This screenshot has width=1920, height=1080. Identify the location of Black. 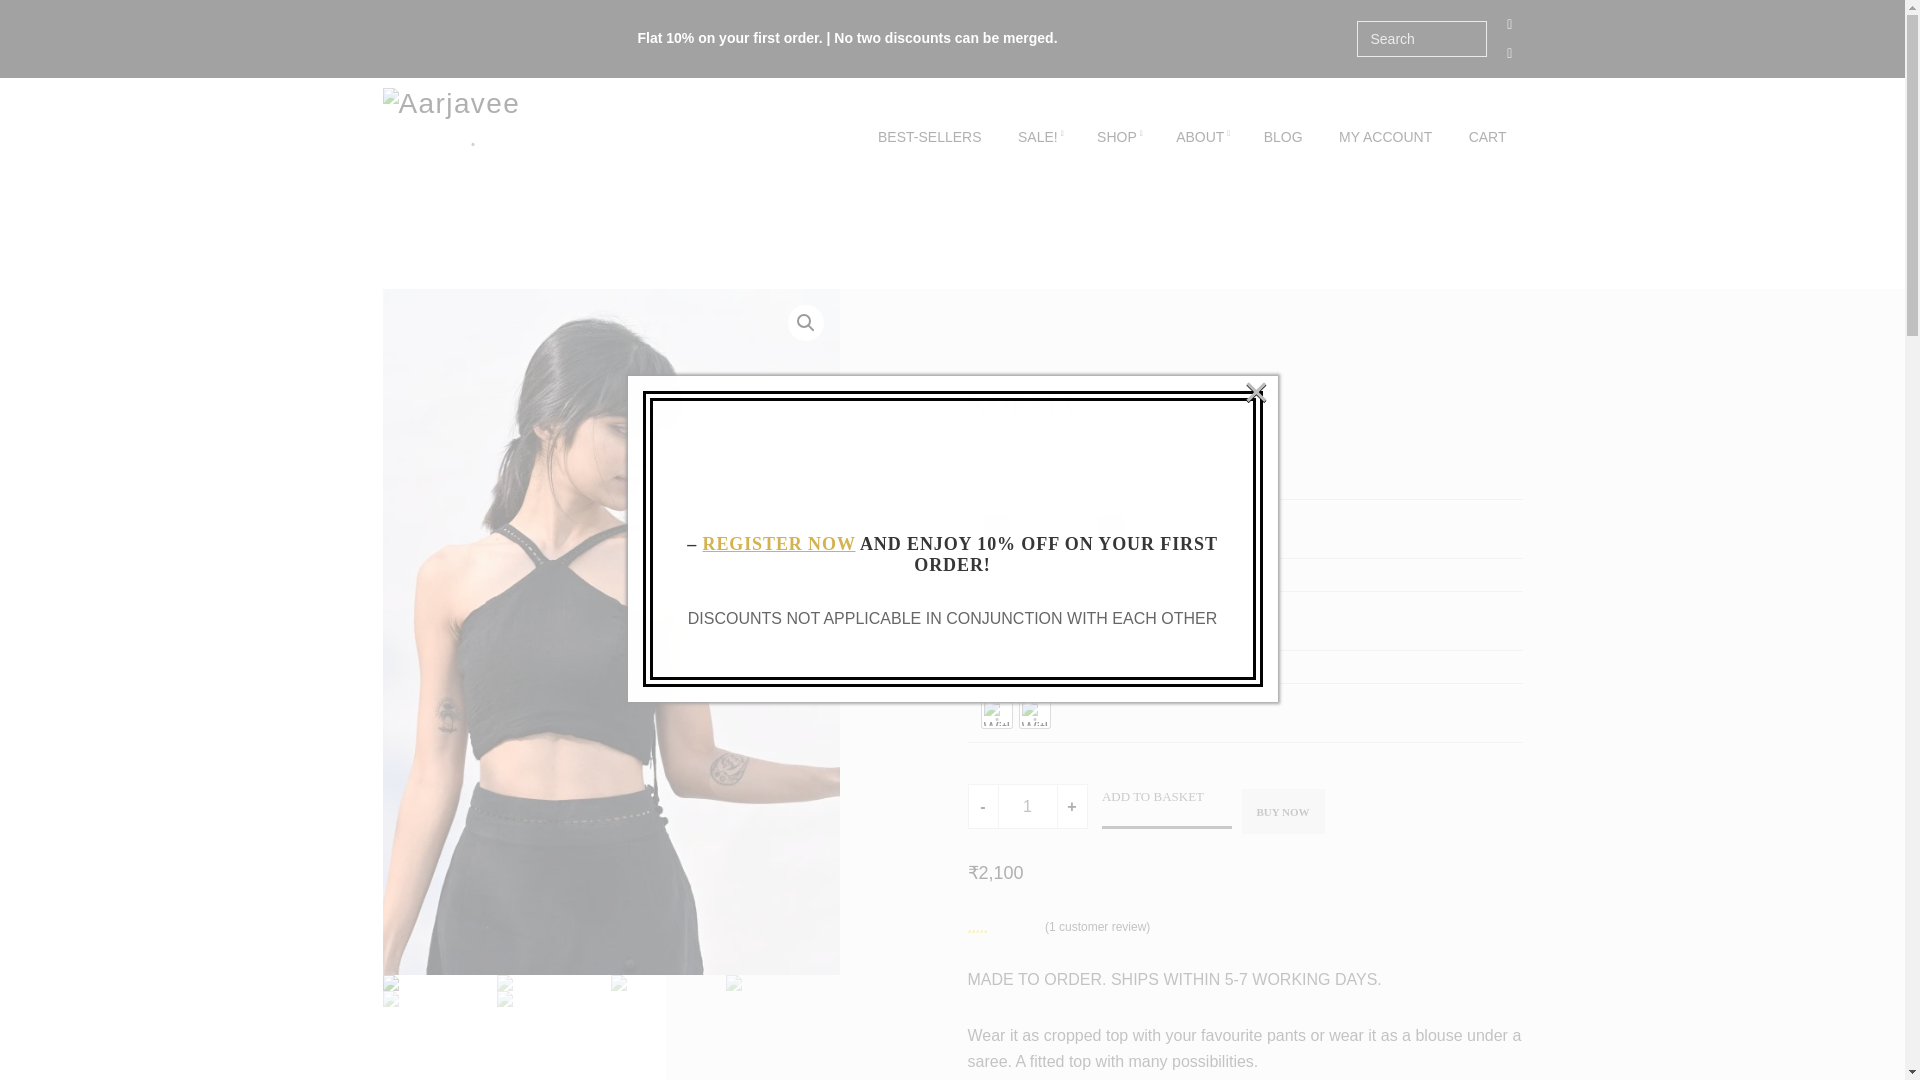
(996, 529).